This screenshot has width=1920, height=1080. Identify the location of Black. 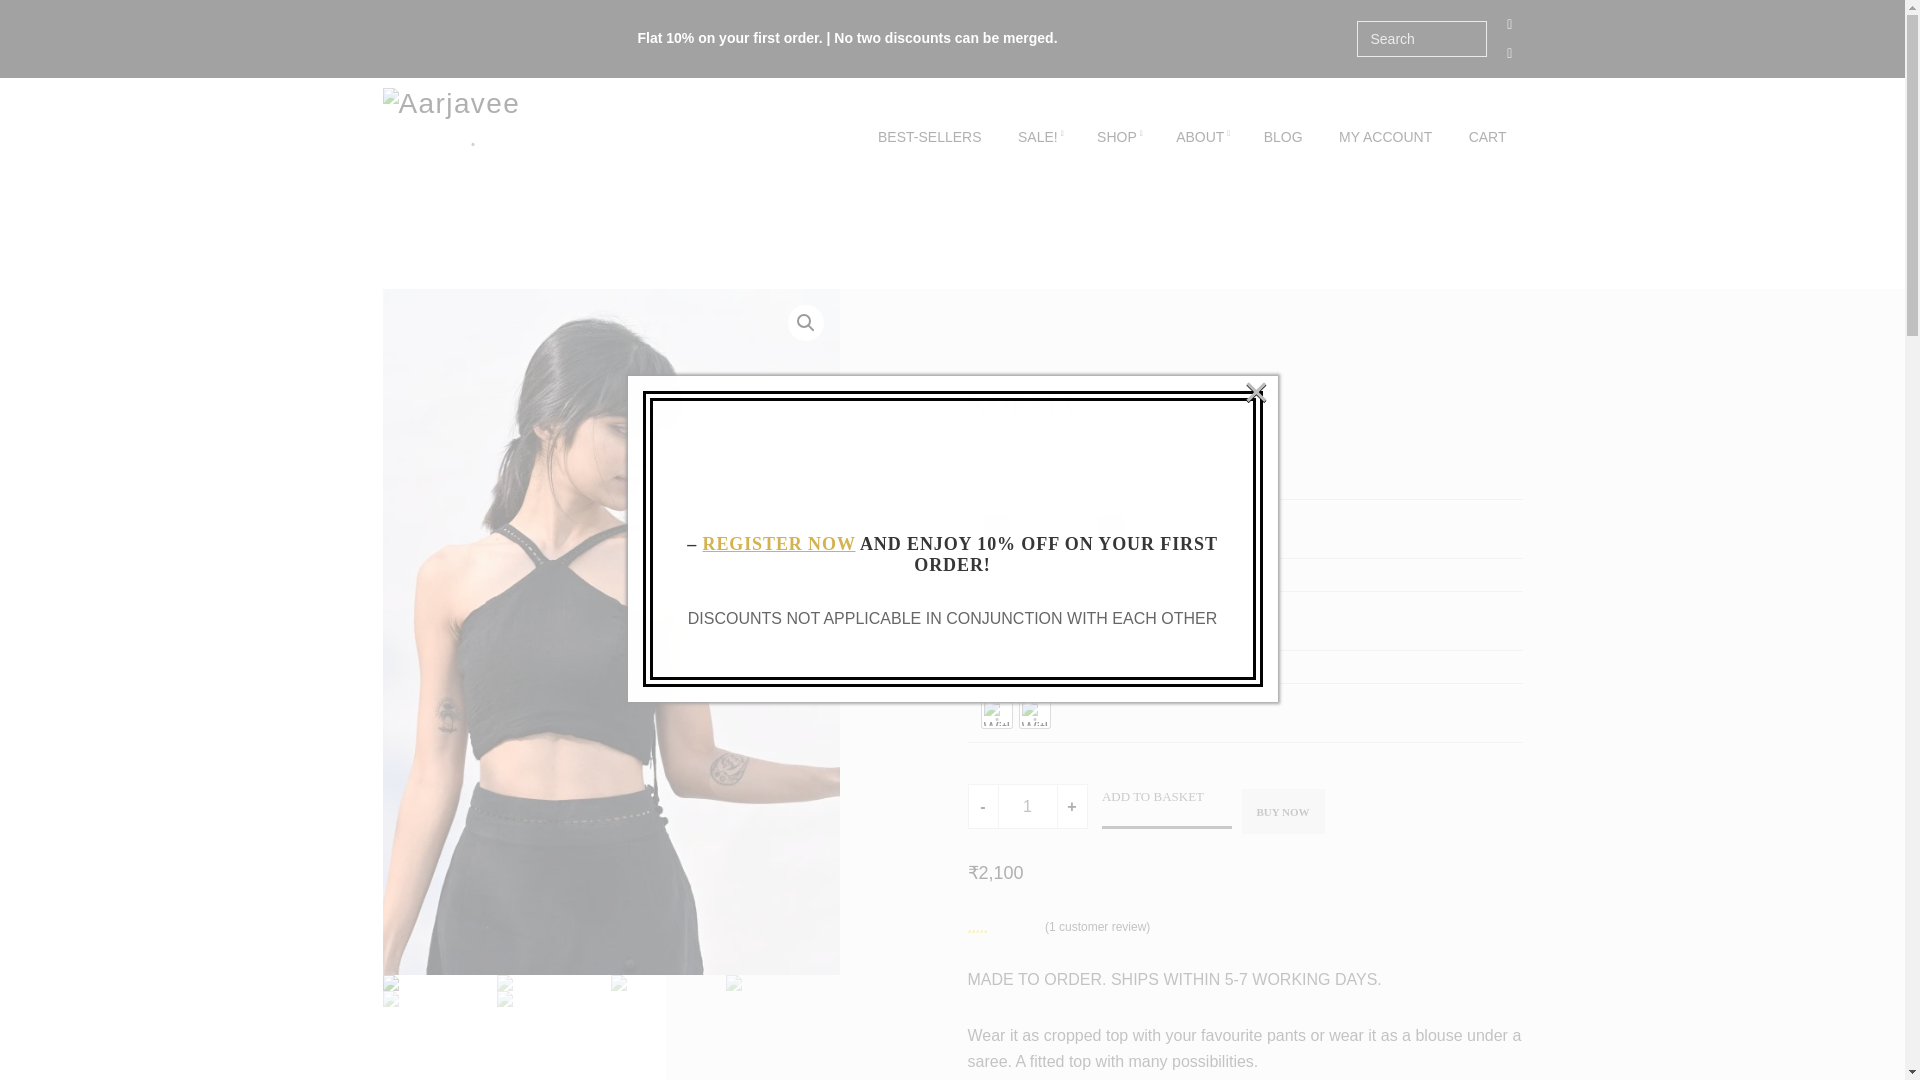
(996, 529).